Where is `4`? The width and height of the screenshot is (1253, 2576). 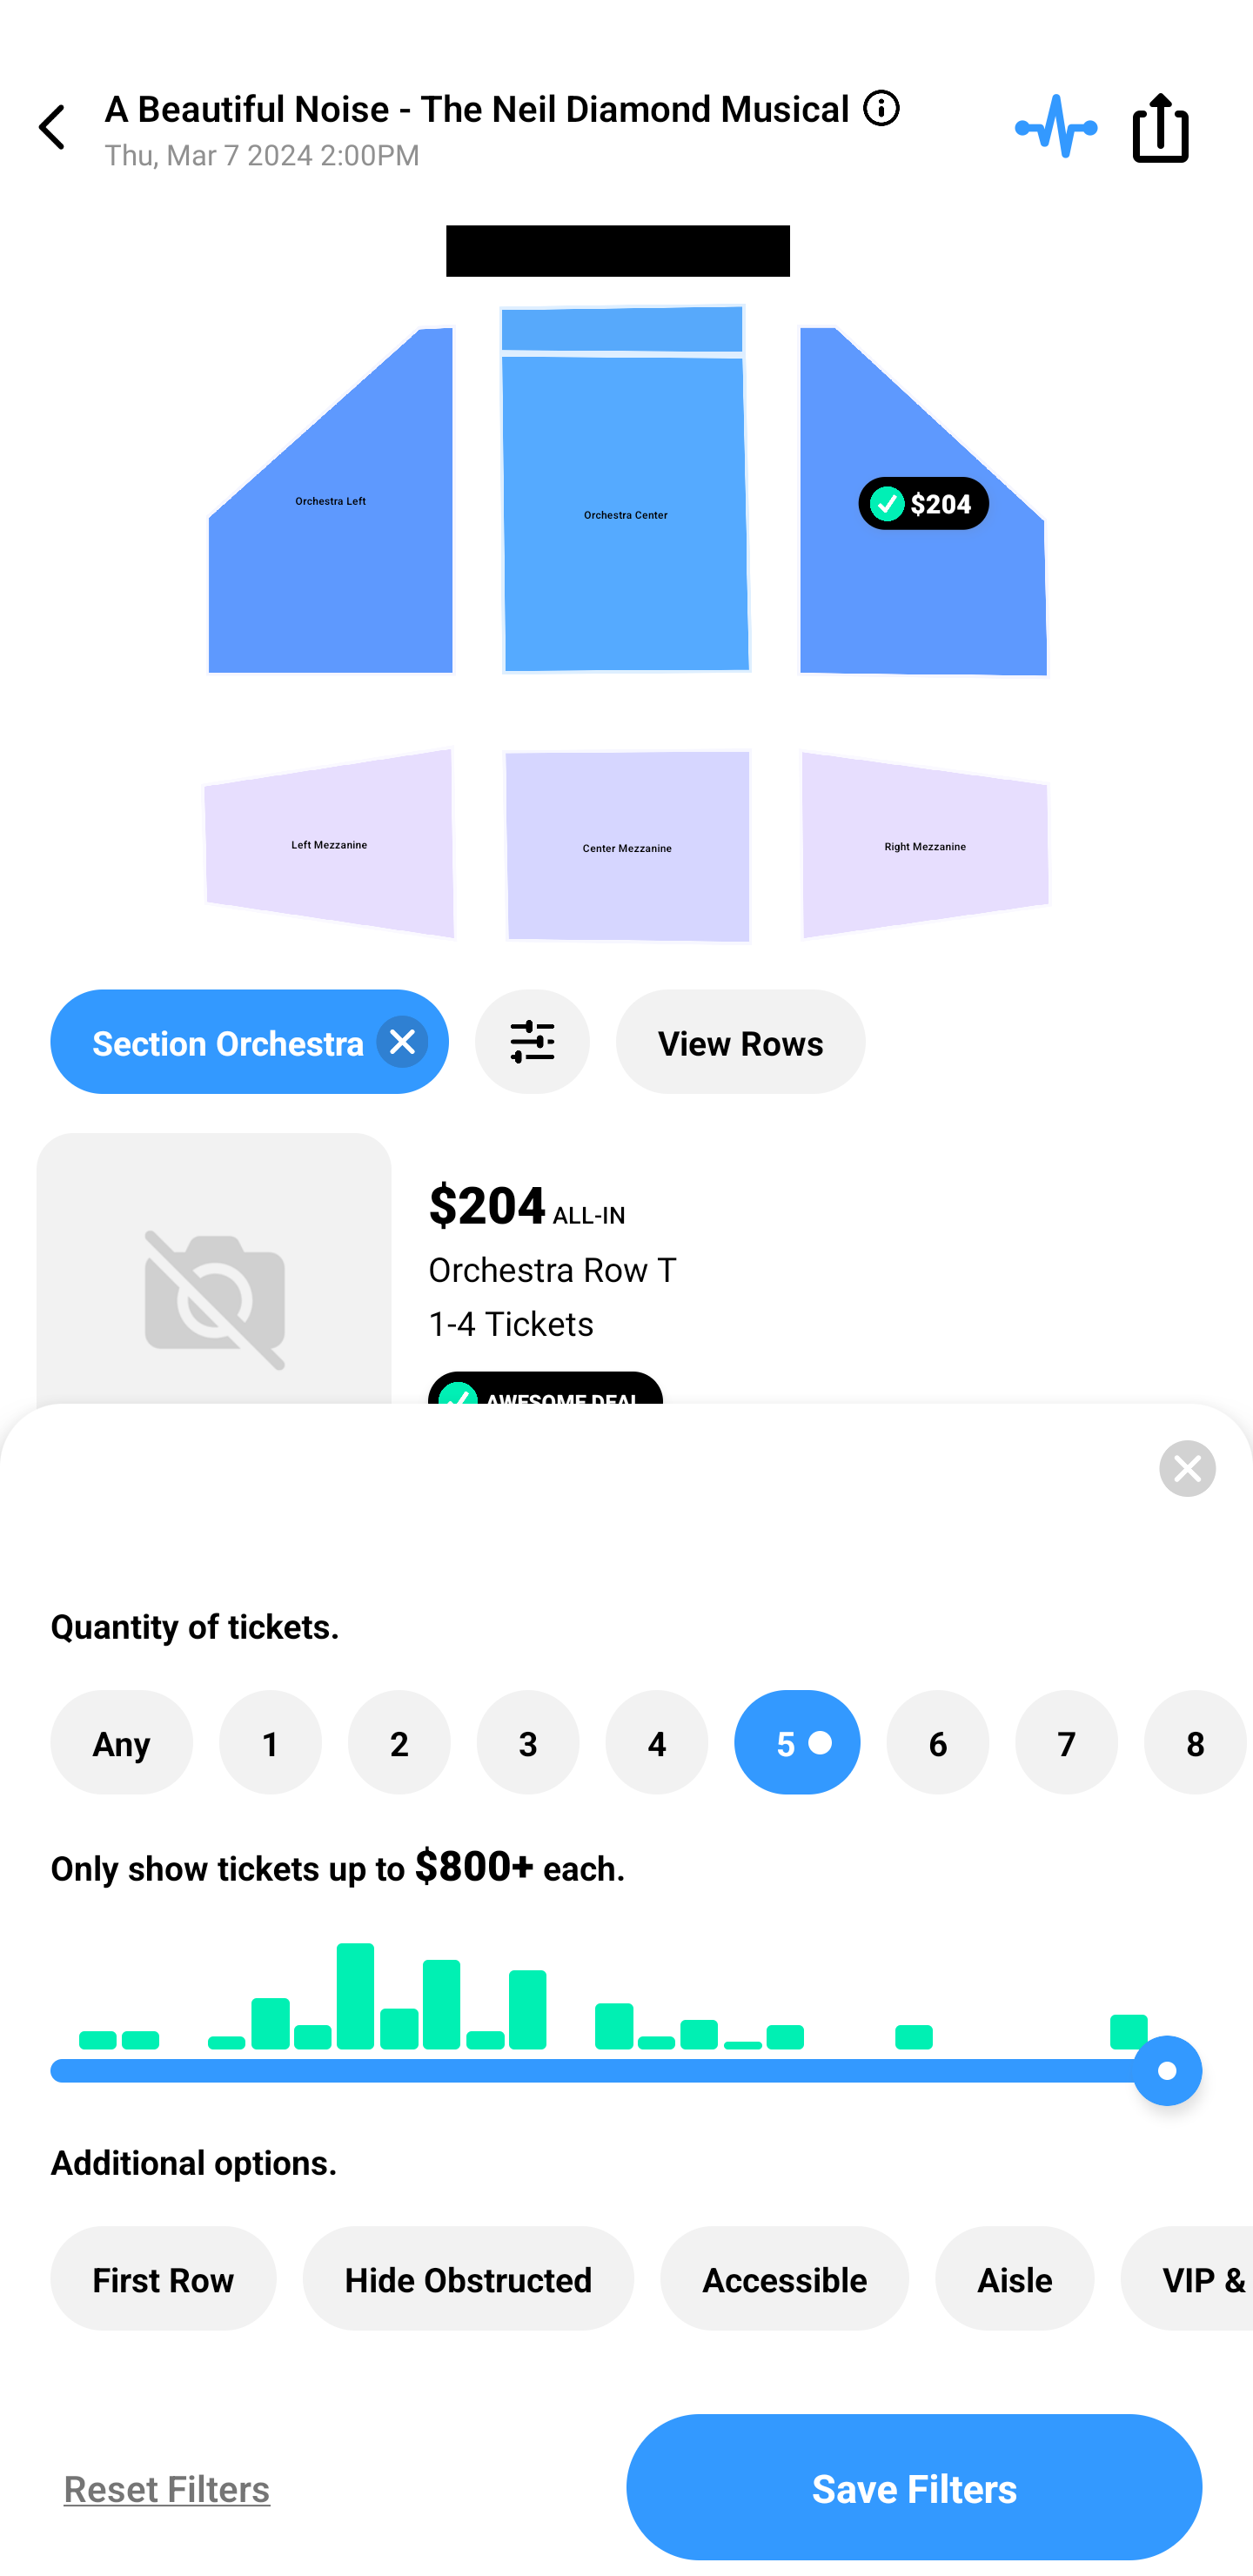
4 is located at coordinates (656, 1742).